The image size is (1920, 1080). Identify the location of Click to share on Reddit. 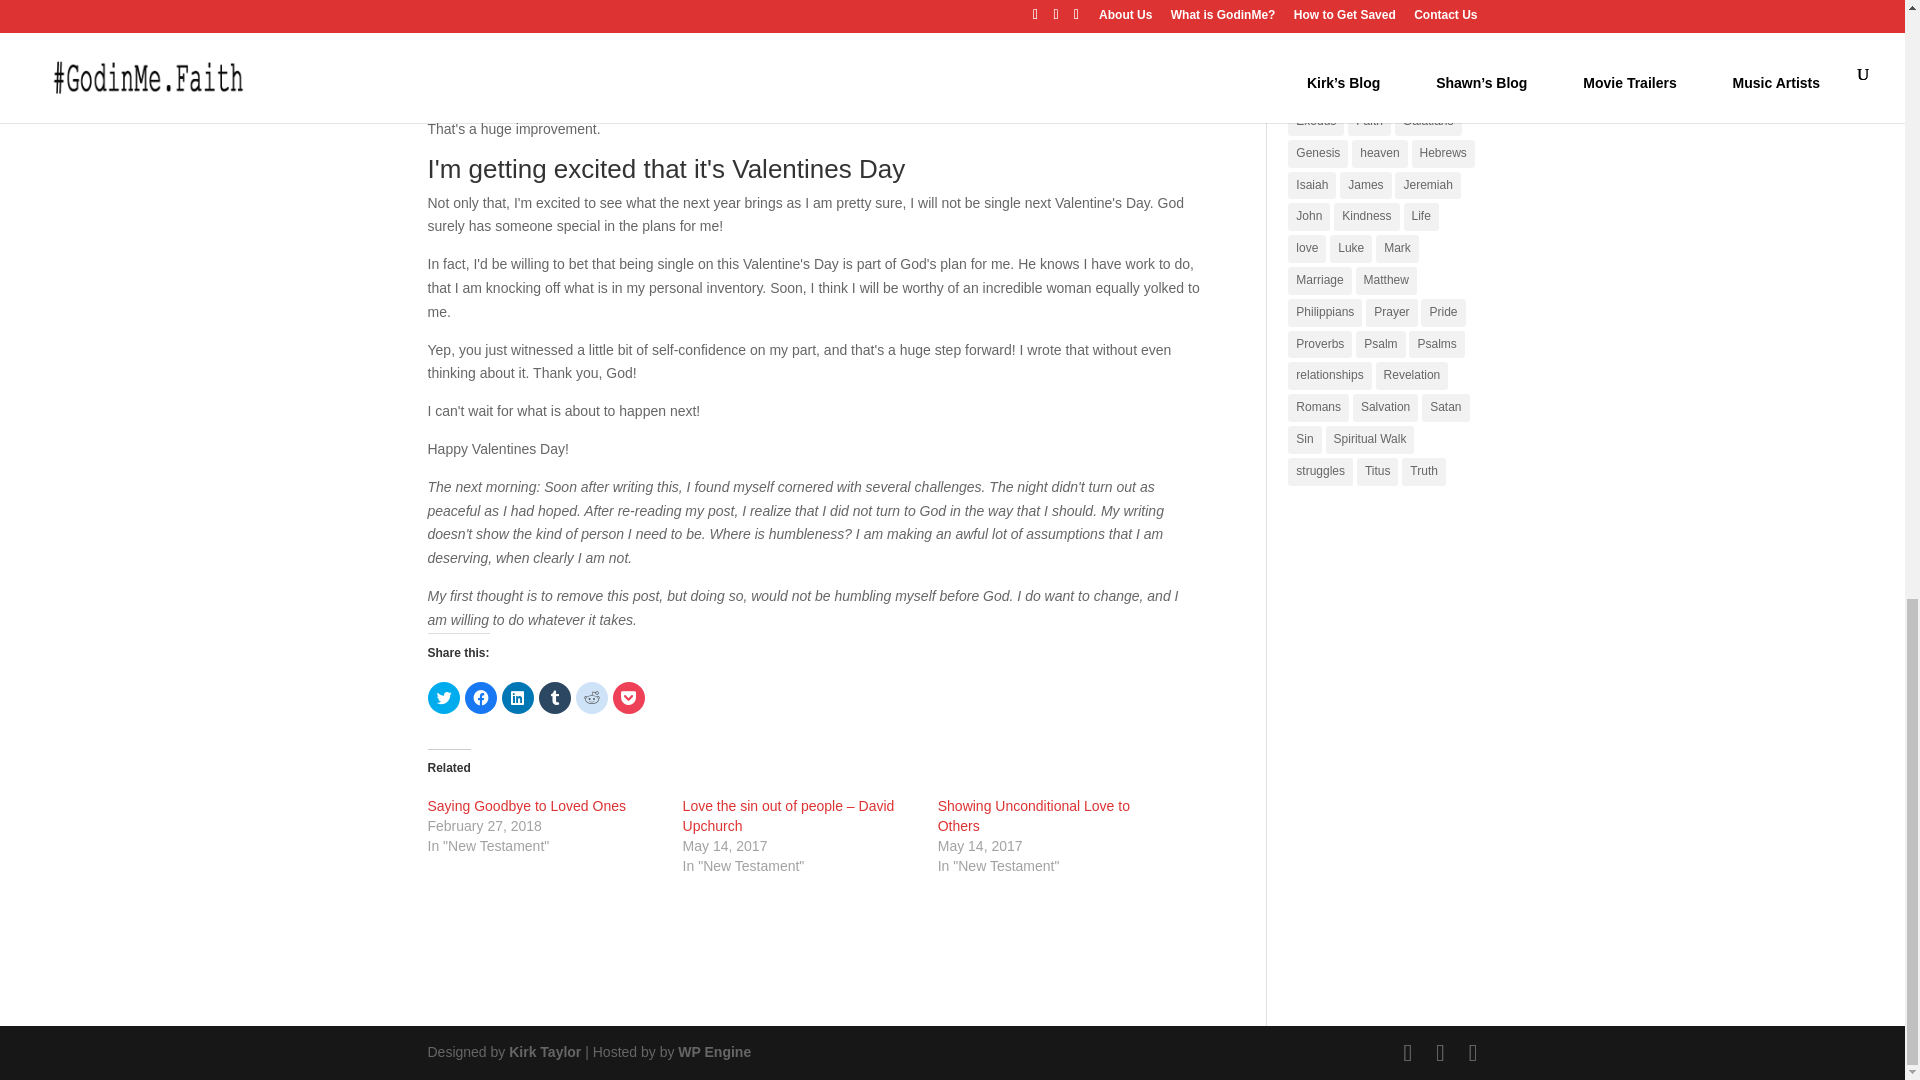
(592, 697).